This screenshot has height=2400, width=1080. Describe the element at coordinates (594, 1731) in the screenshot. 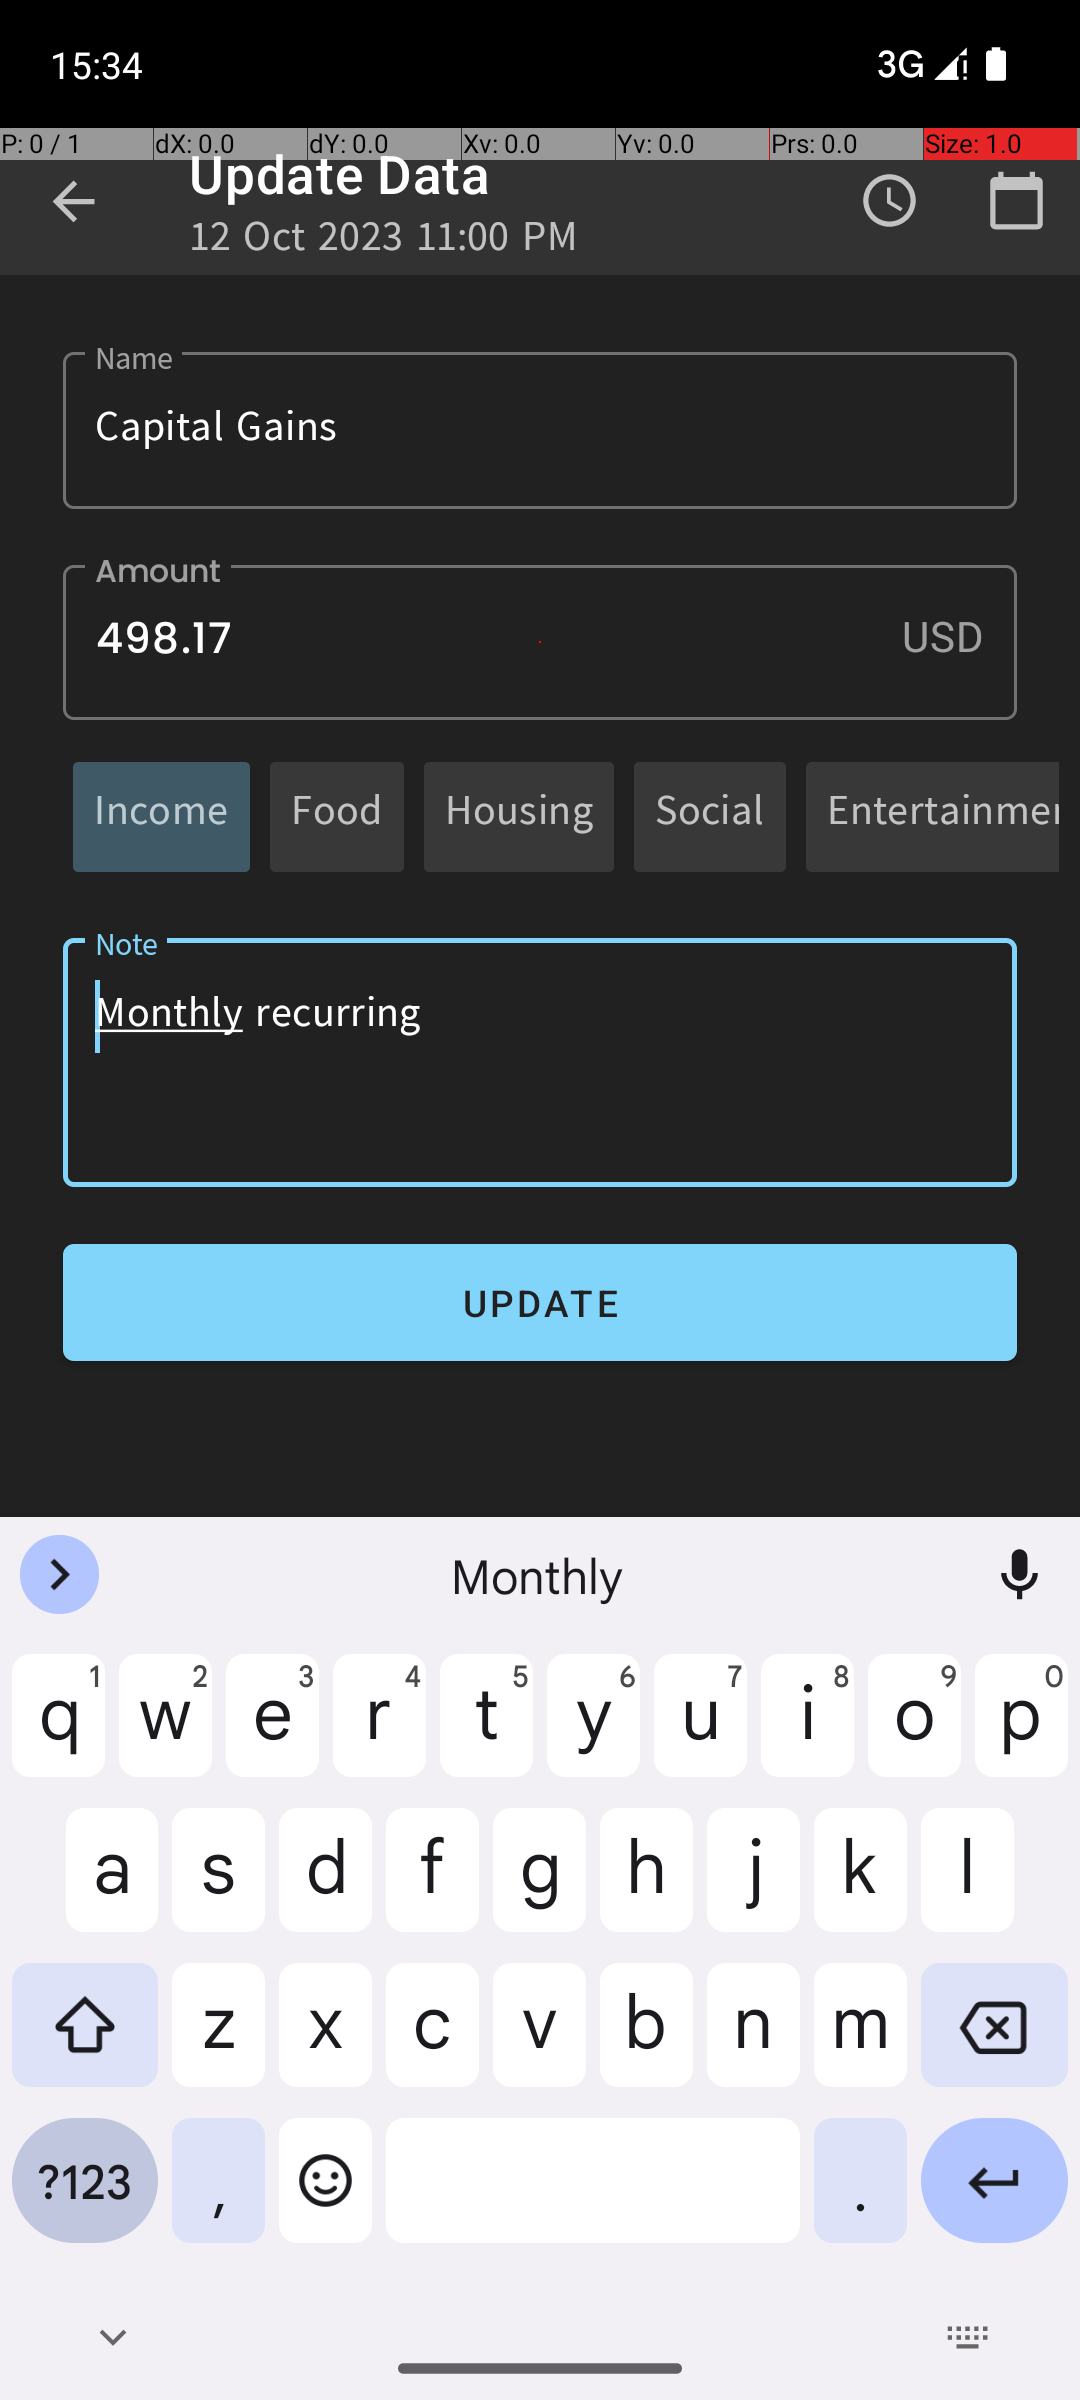

I see `y` at that location.